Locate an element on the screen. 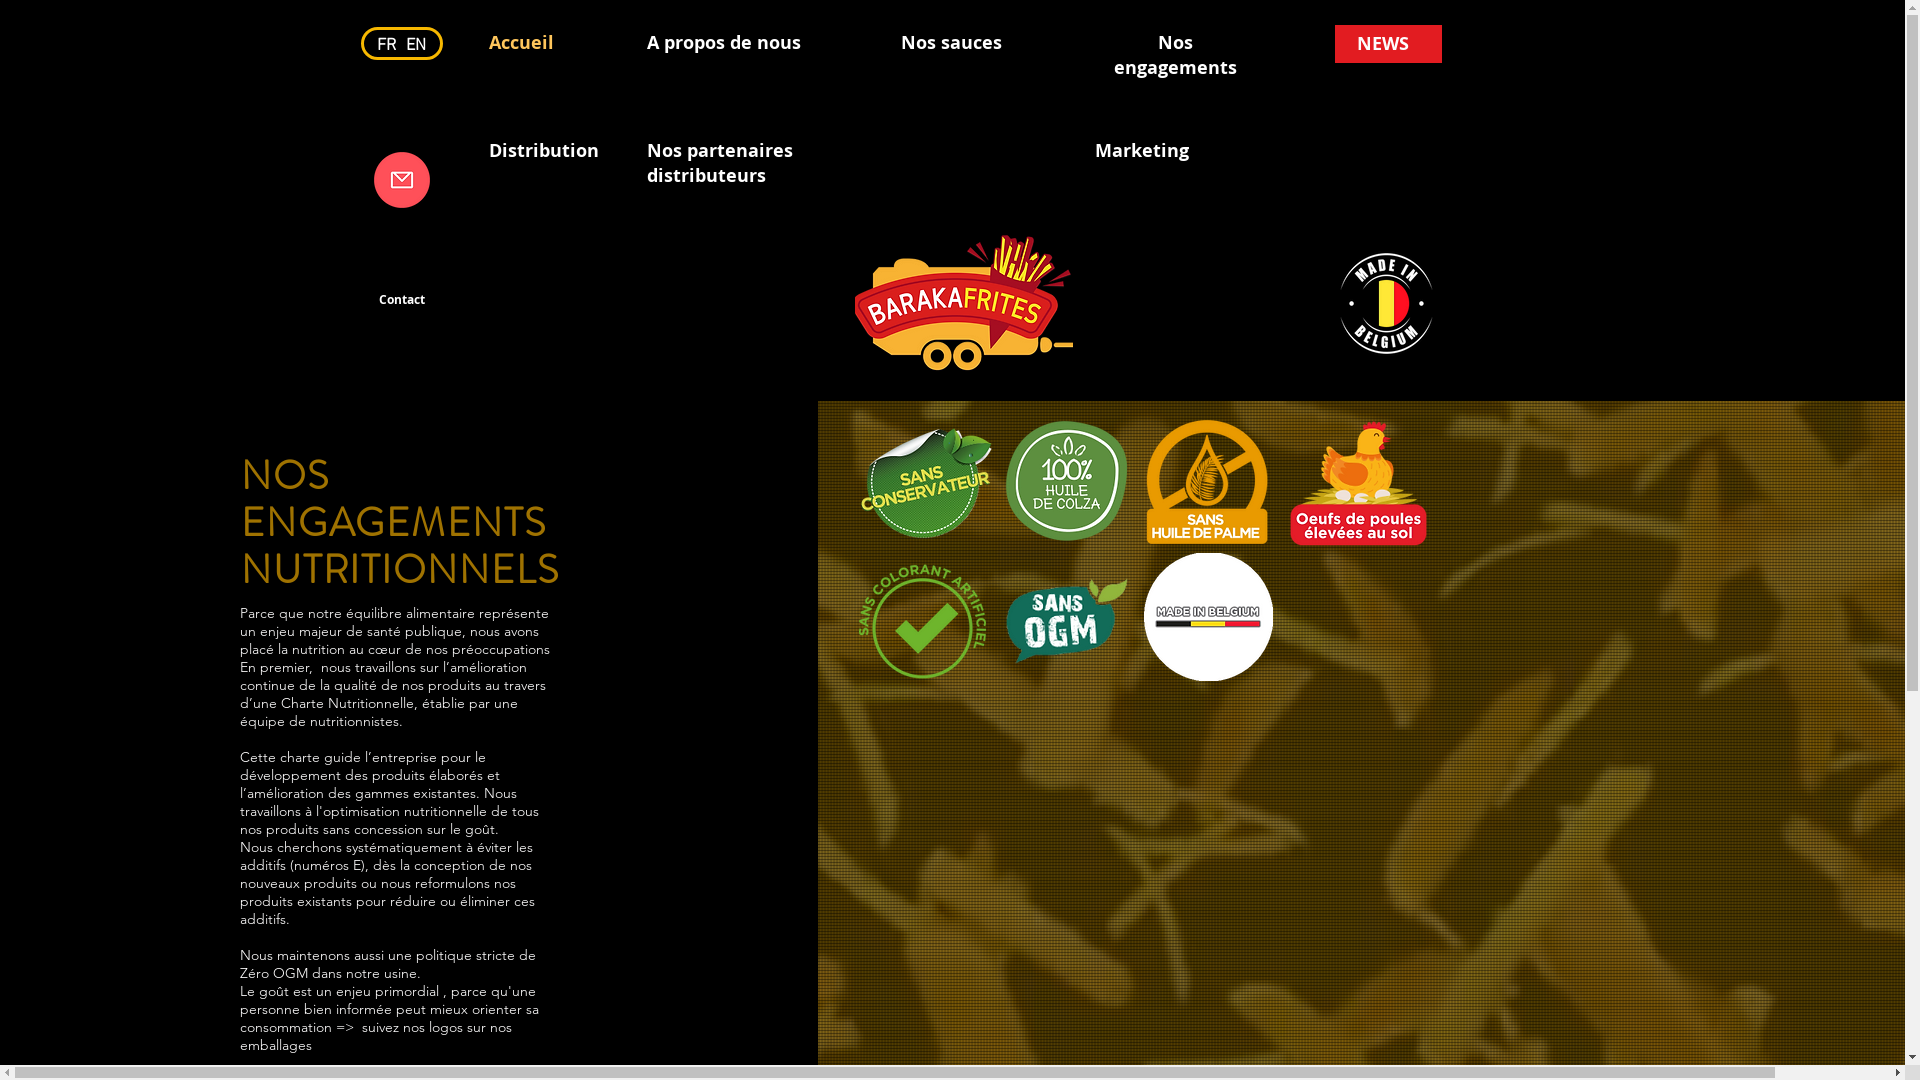  Accueil is located at coordinates (522, 42).